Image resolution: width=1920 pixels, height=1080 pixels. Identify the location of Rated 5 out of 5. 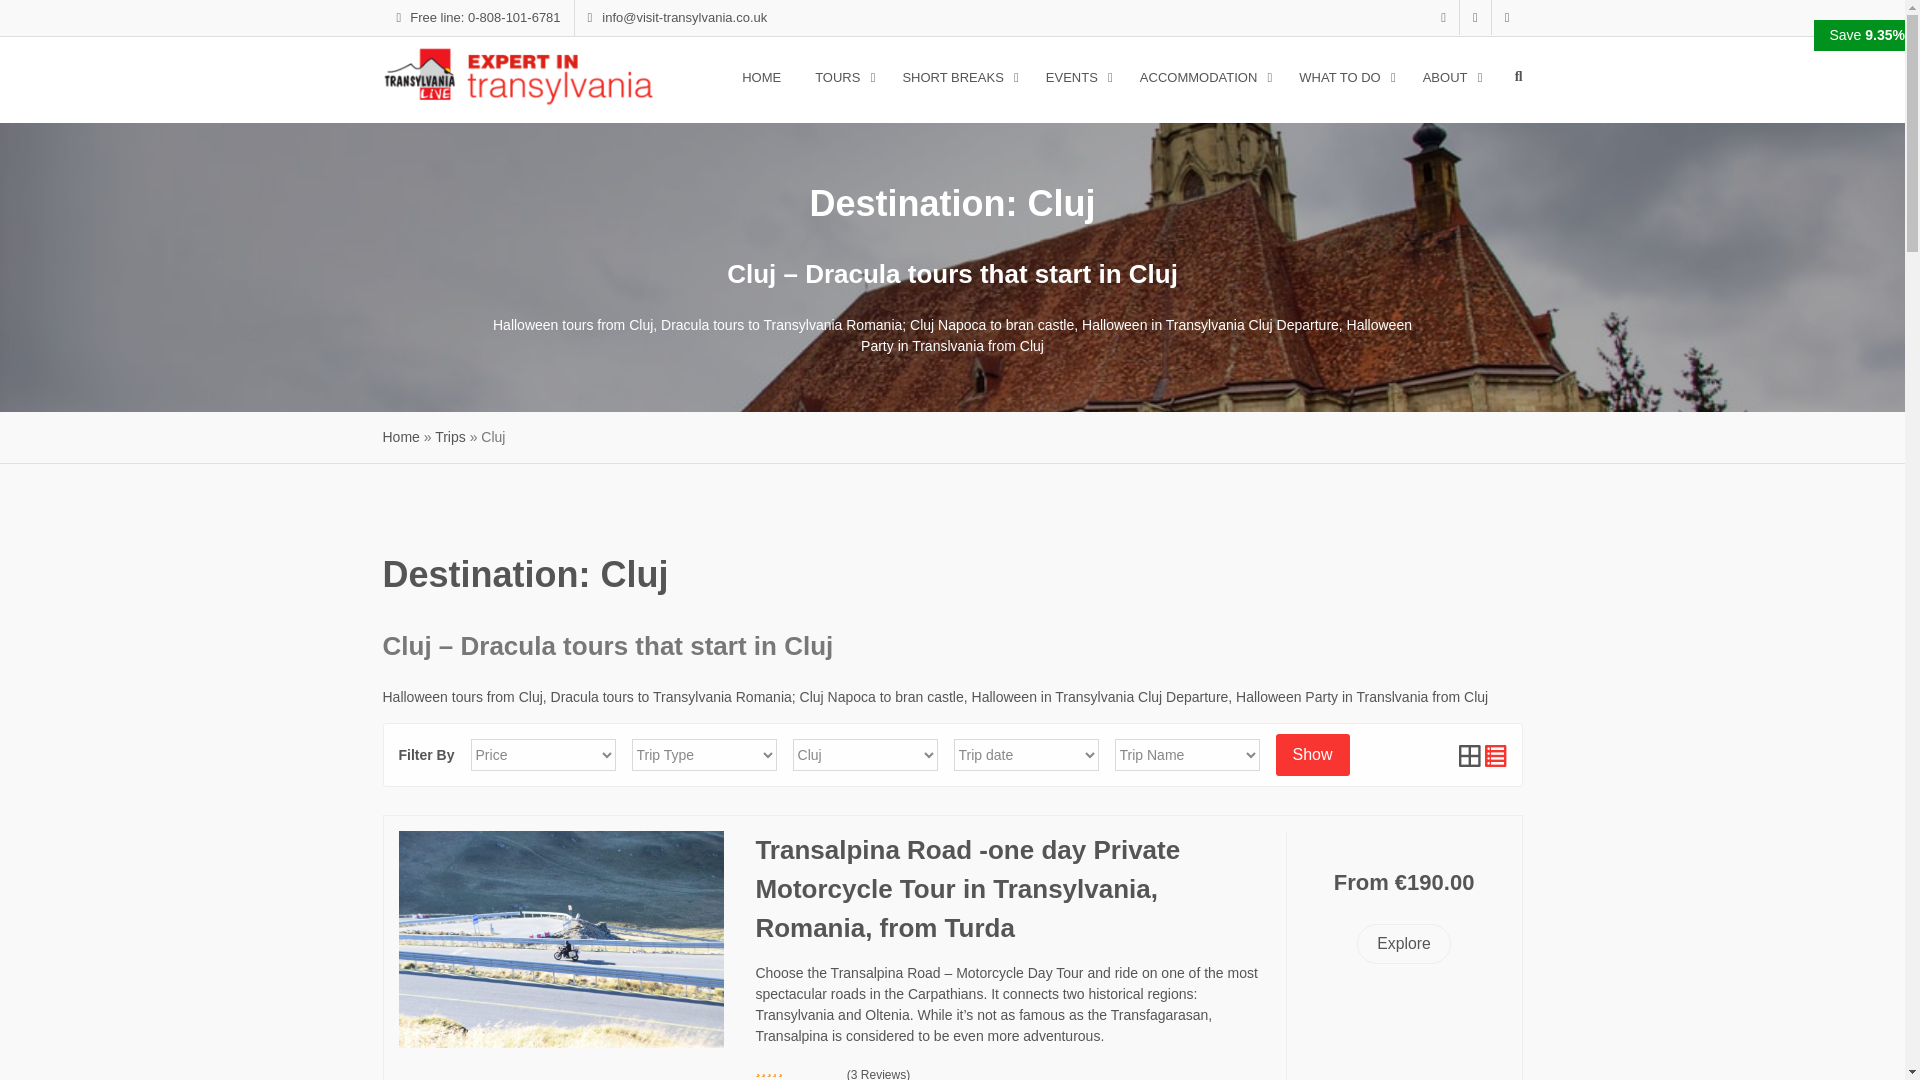
(796, 1070).